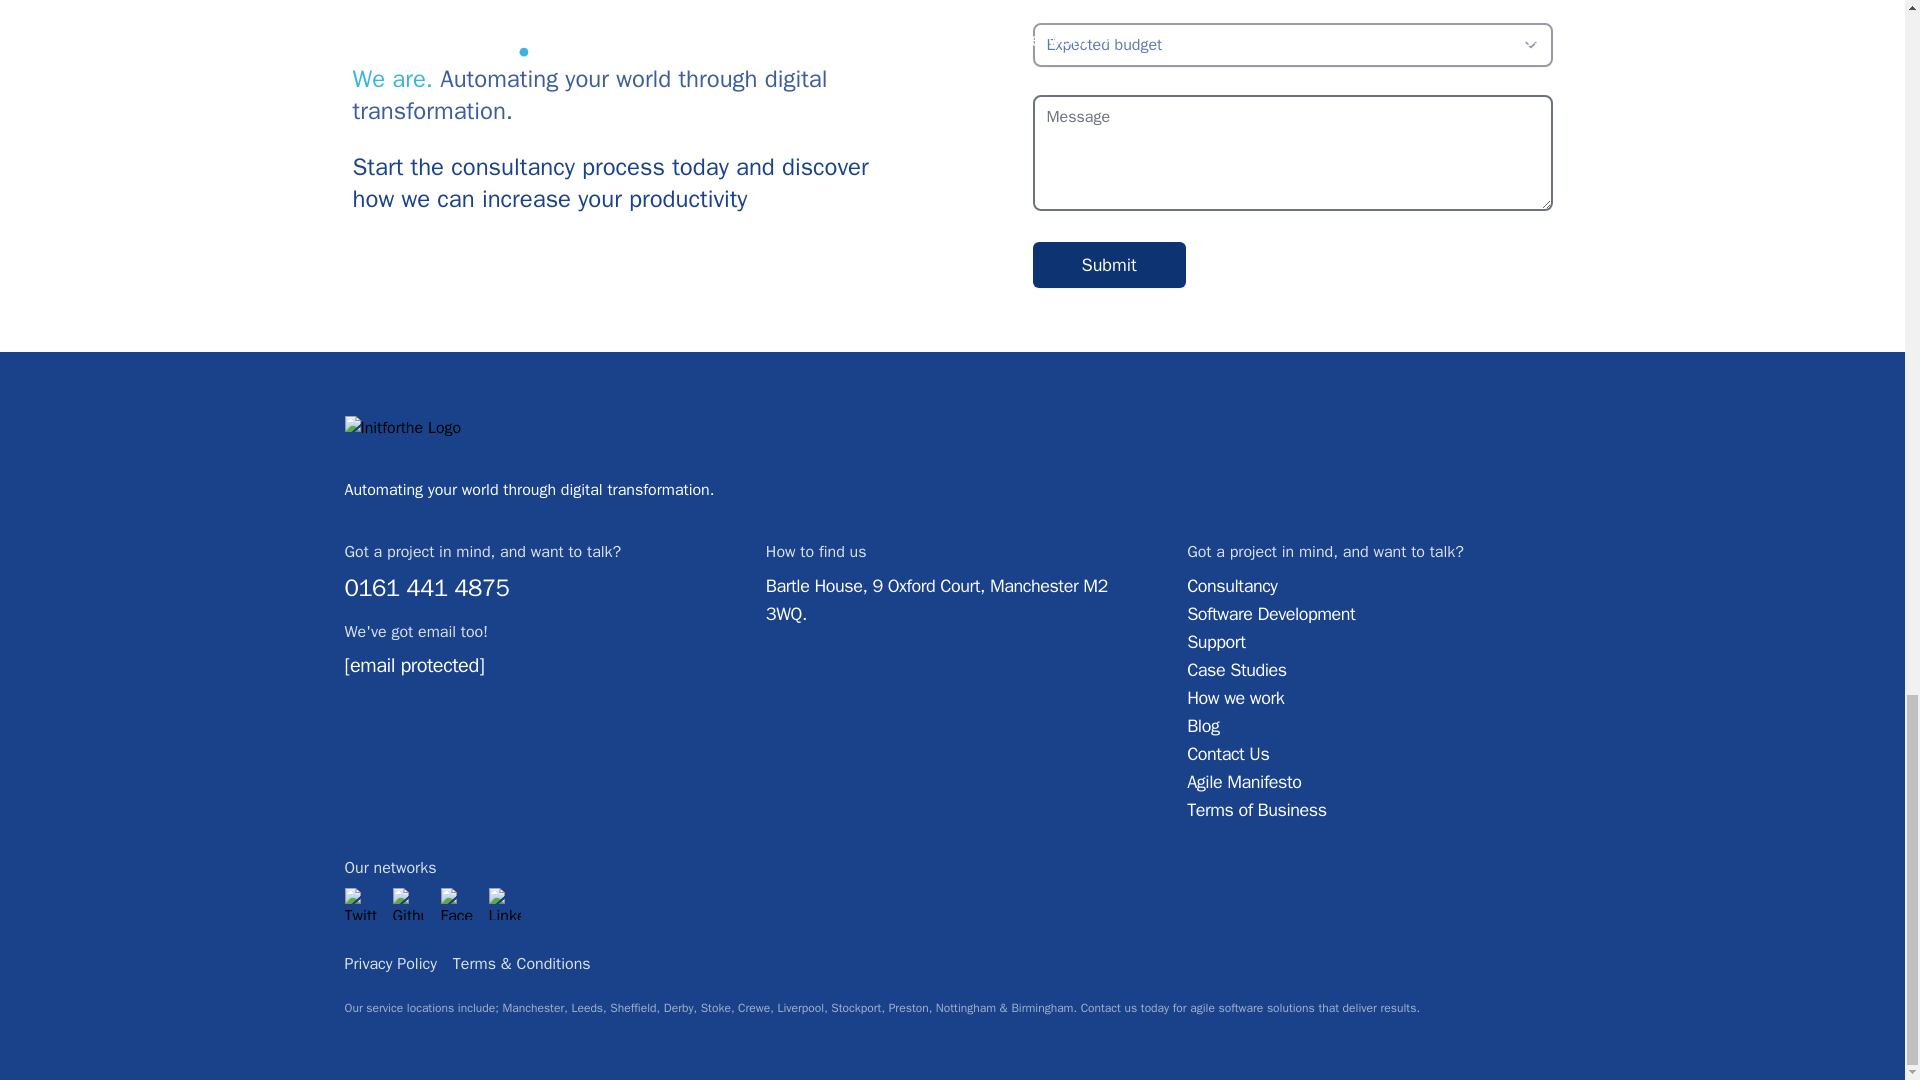 Image resolution: width=1920 pixels, height=1080 pixels. I want to click on Privacy Policy, so click(389, 964).